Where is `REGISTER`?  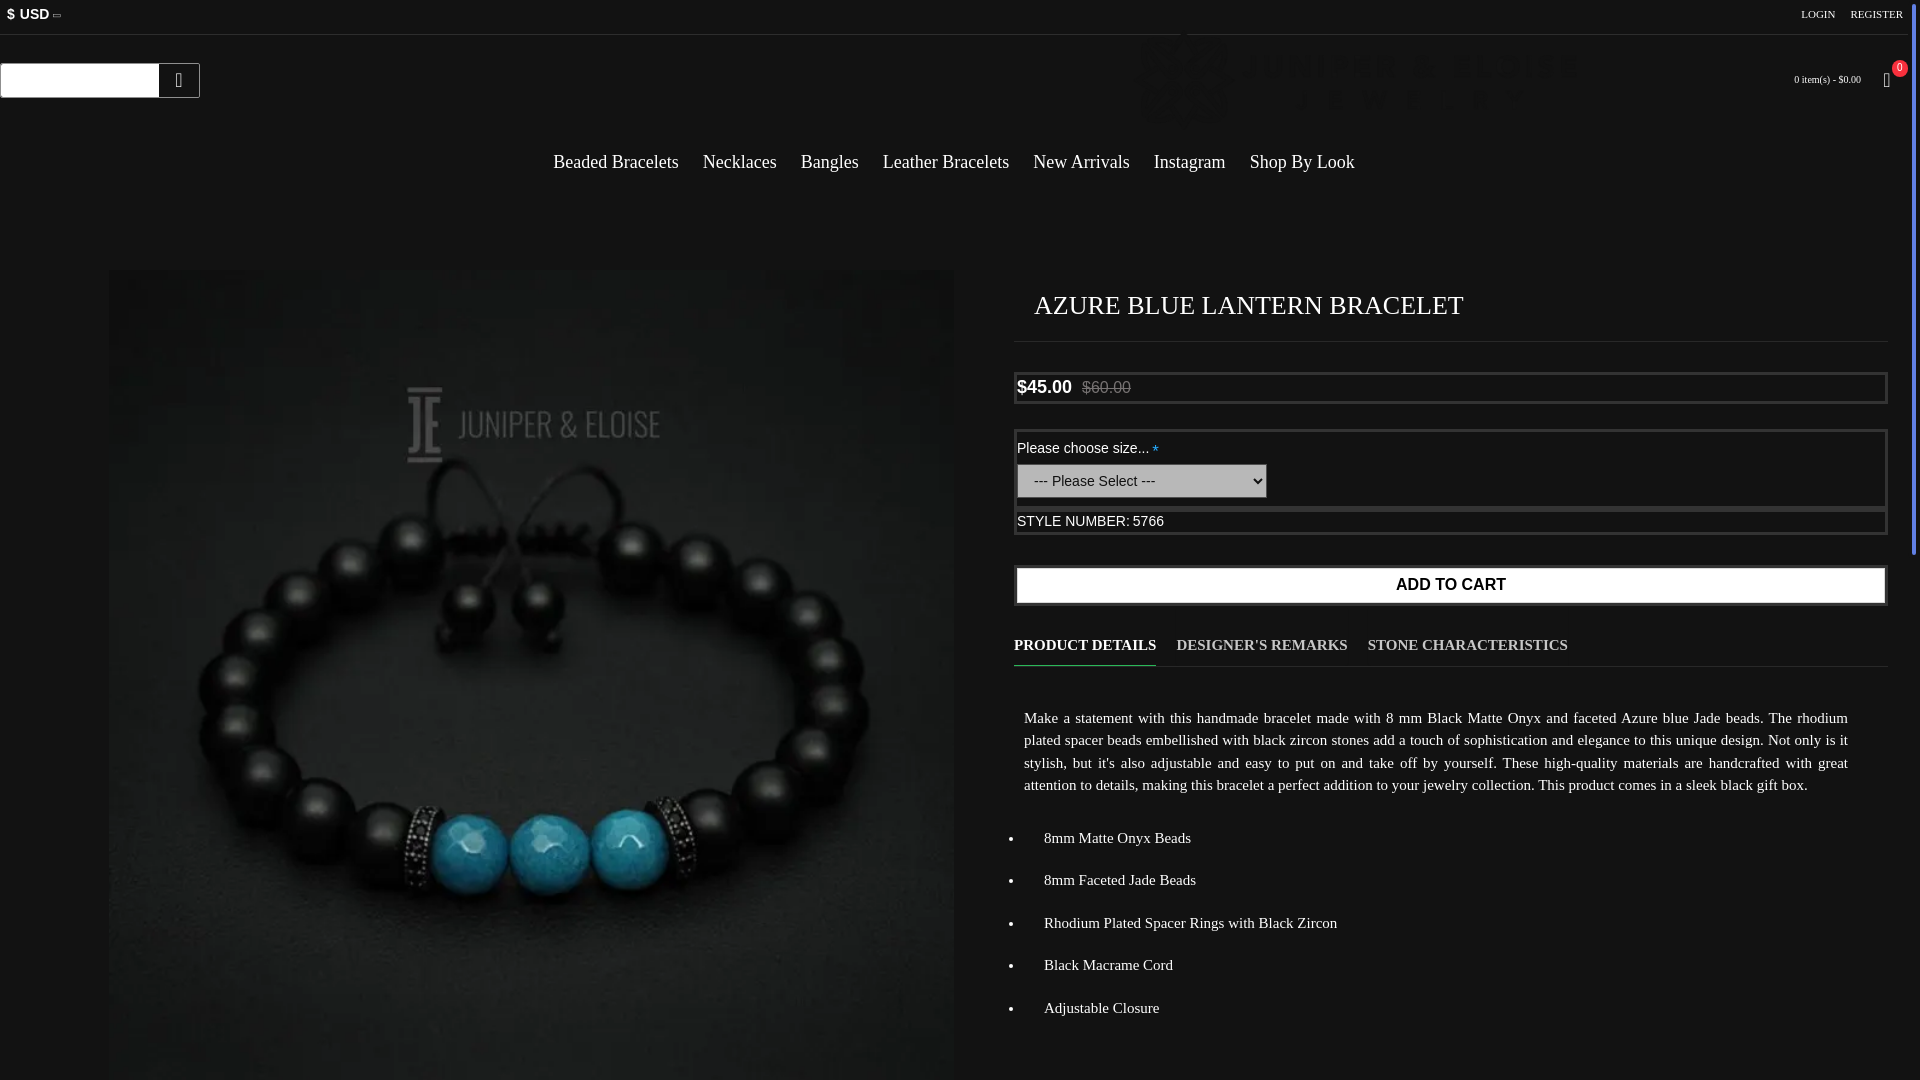
REGISTER is located at coordinates (1876, 15).